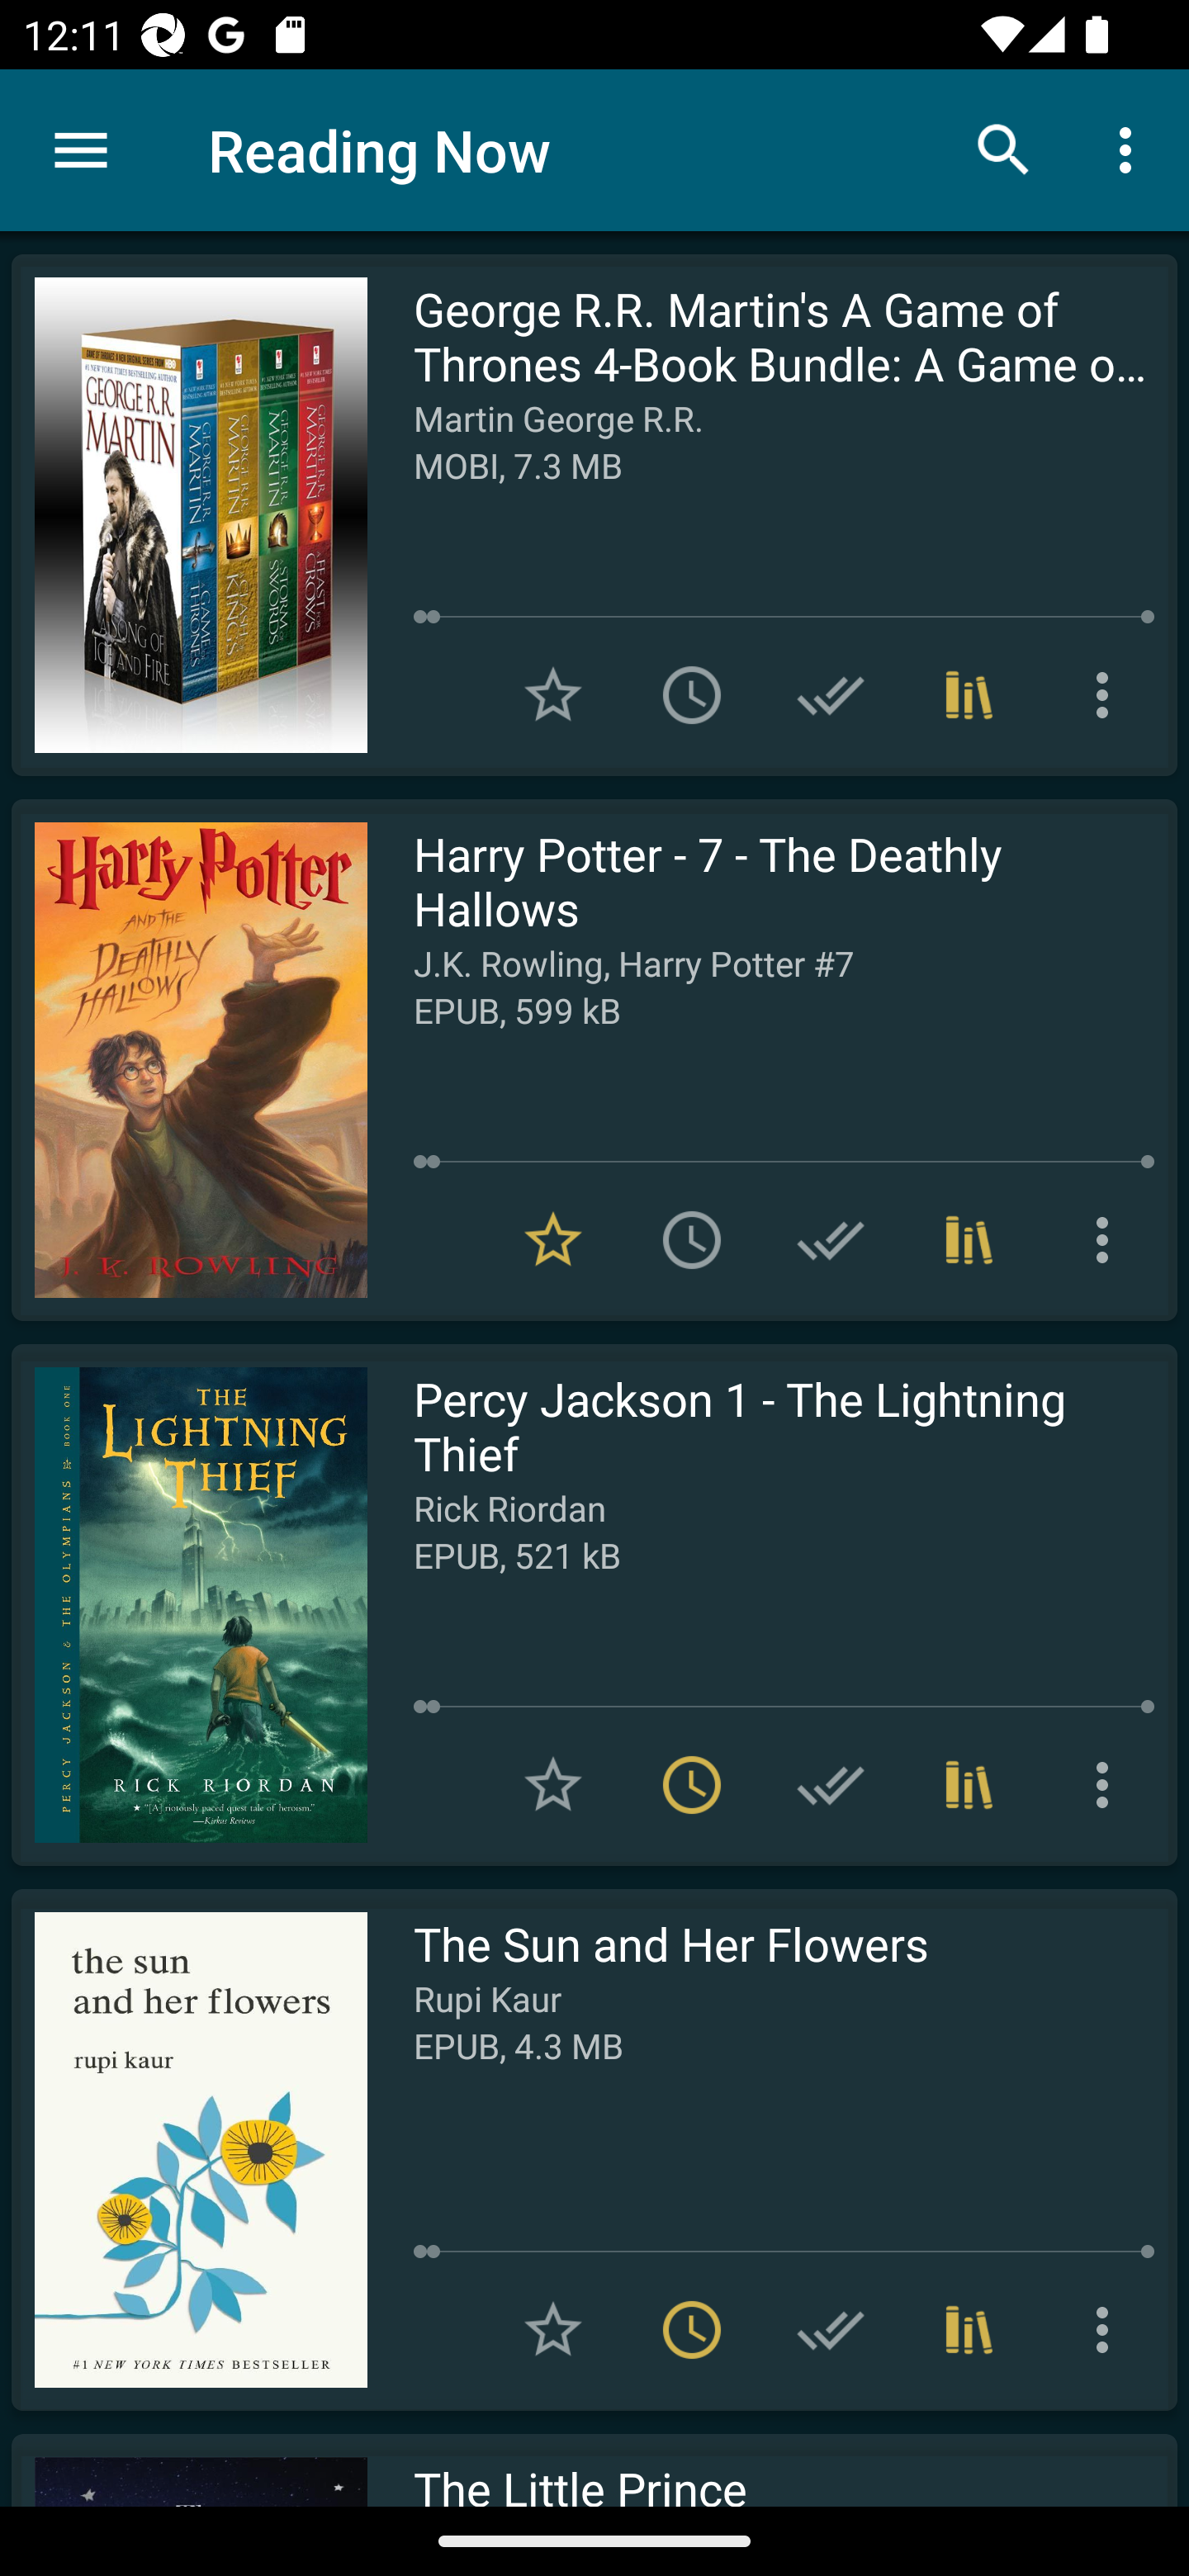 The image size is (1189, 2576). Describe the element at coordinates (969, 1785) in the screenshot. I see `Collections (1)` at that location.